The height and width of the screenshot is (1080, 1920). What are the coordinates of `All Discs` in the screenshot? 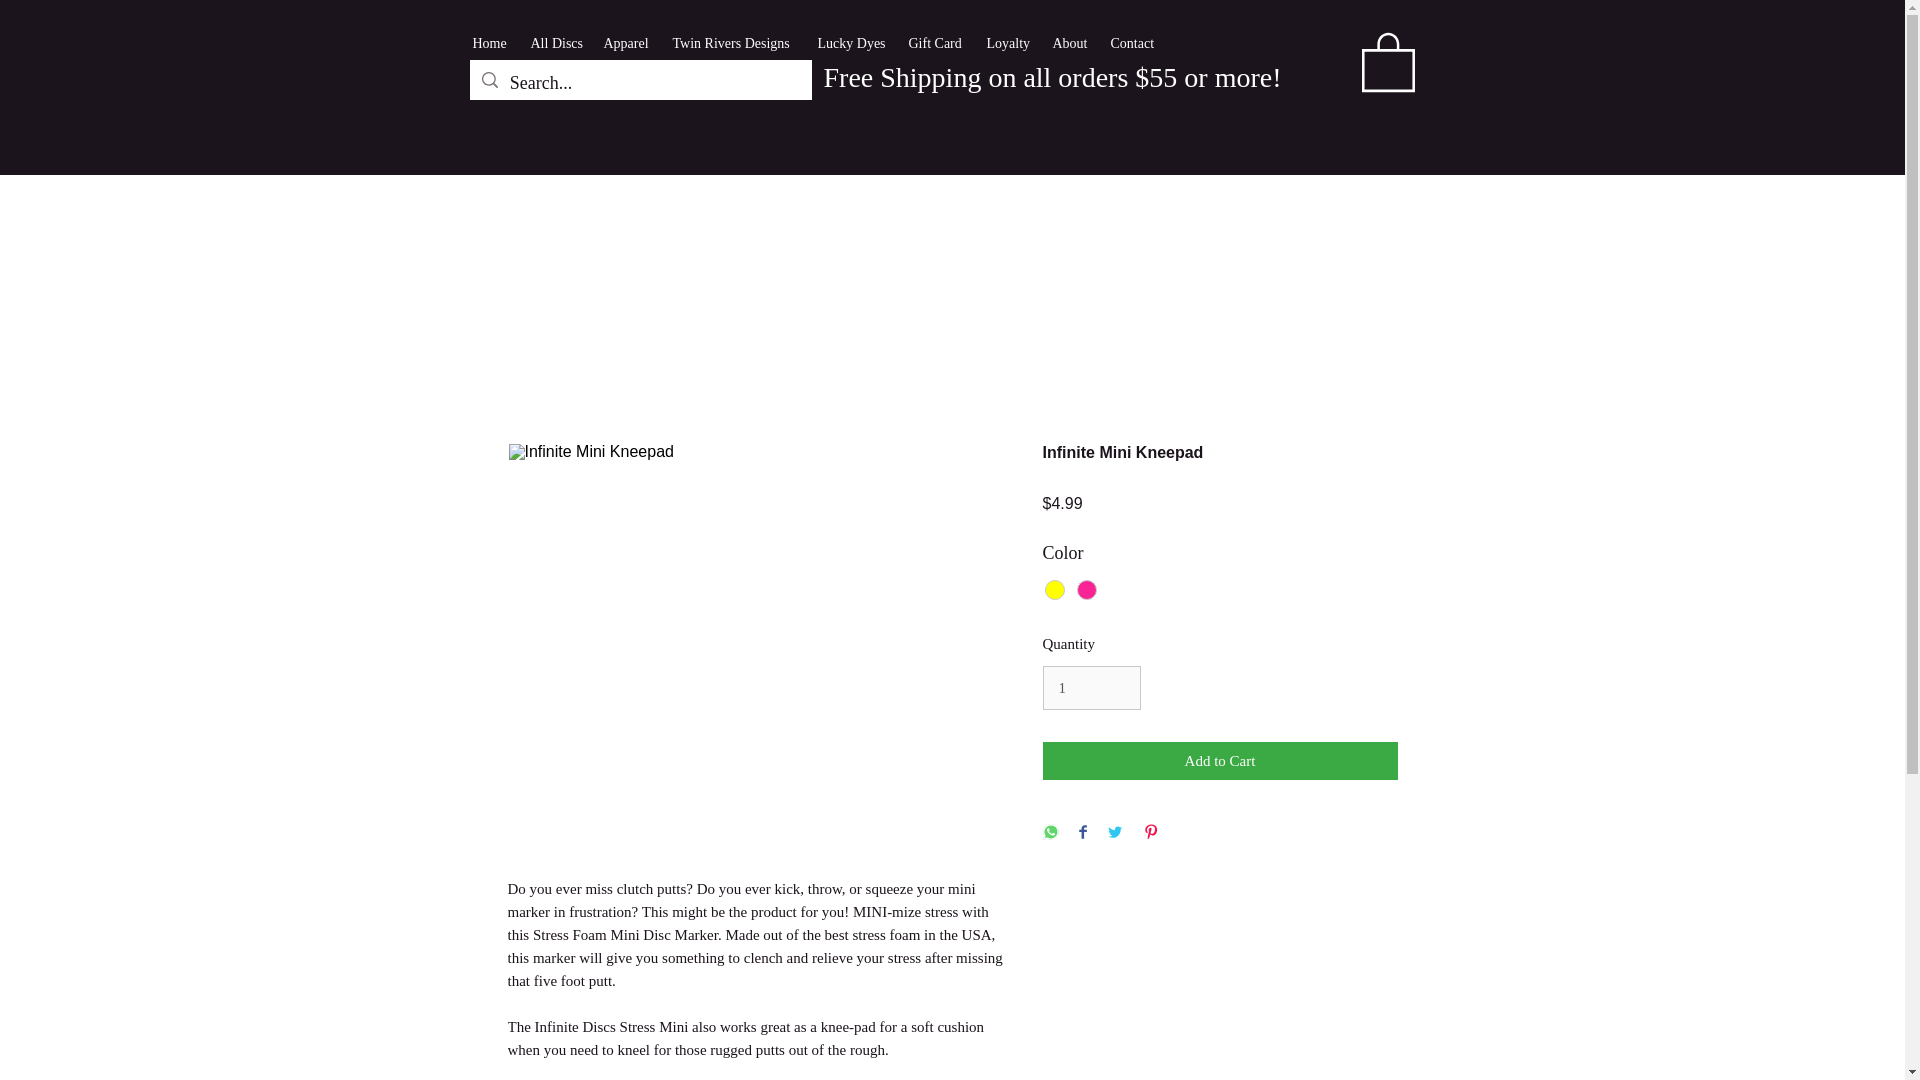 It's located at (556, 44).